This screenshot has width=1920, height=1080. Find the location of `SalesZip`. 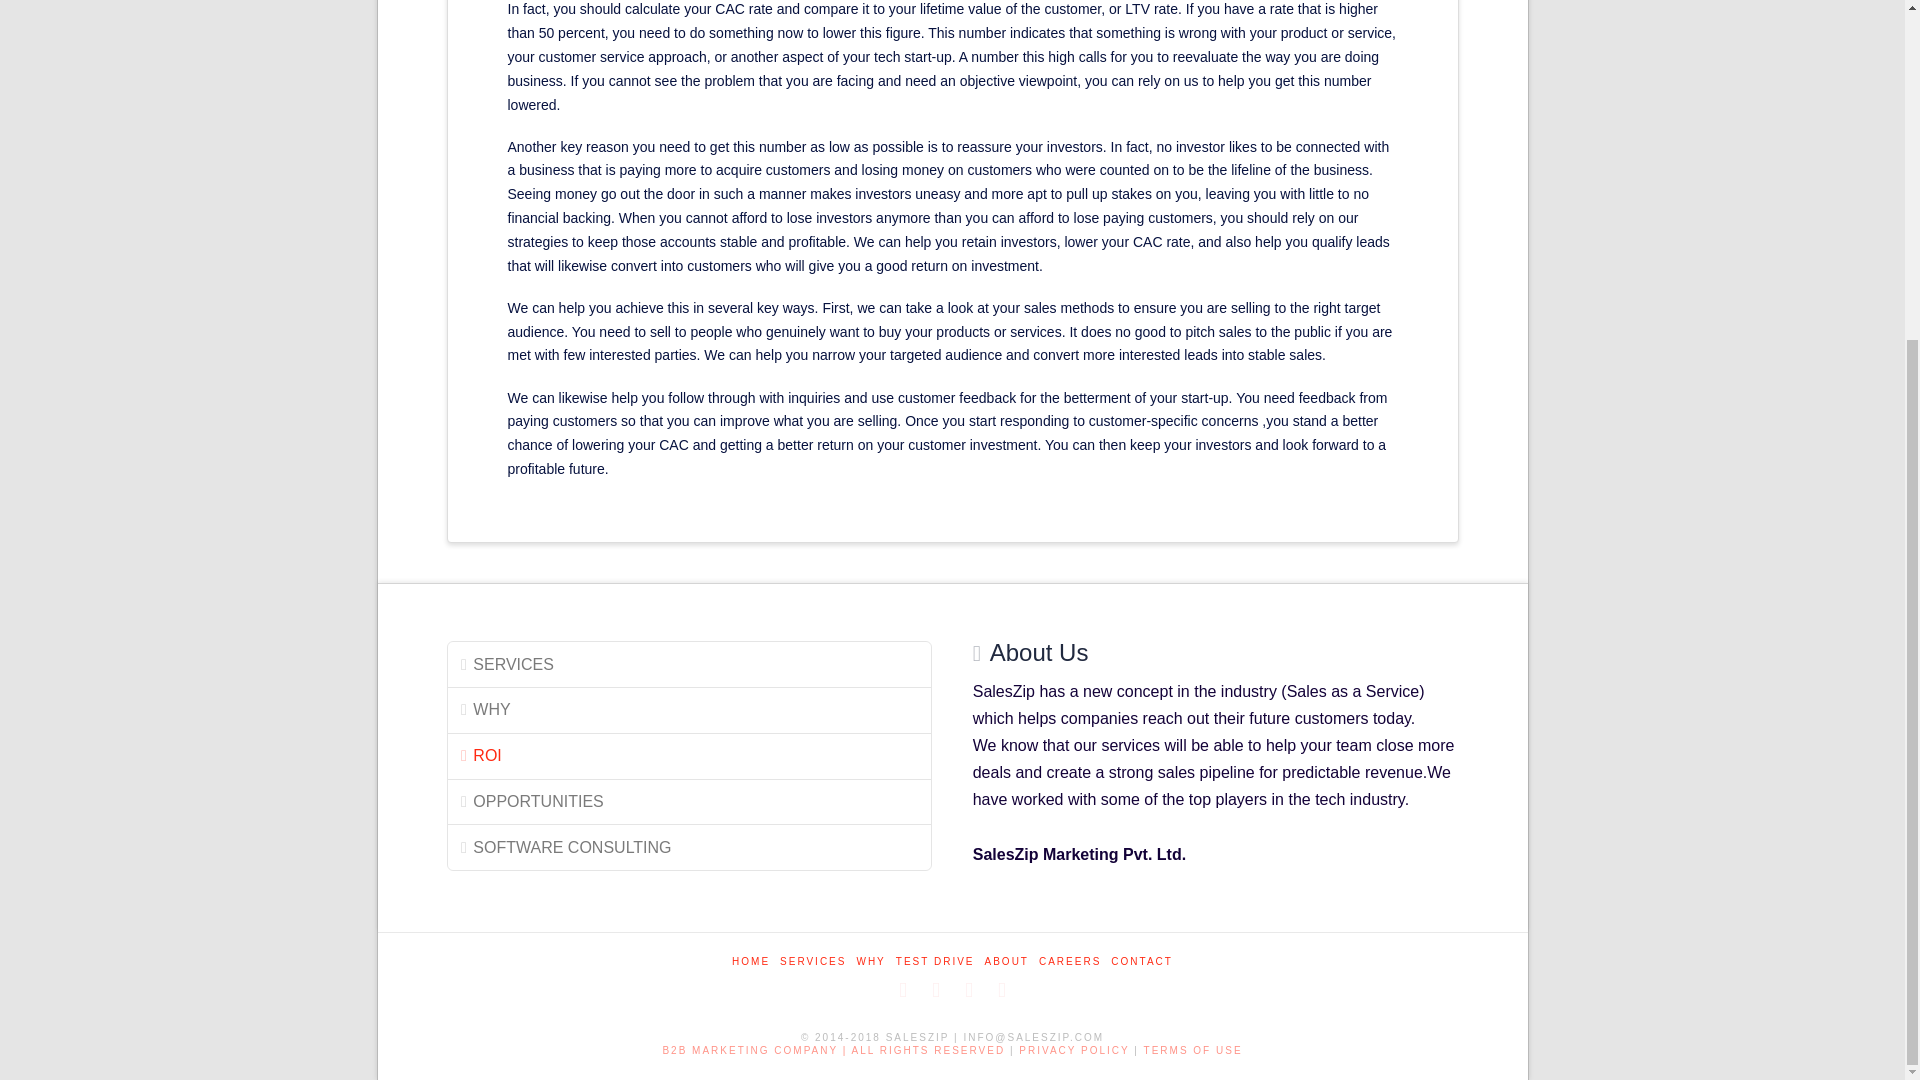

SalesZip is located at coordinates (833, 1050).